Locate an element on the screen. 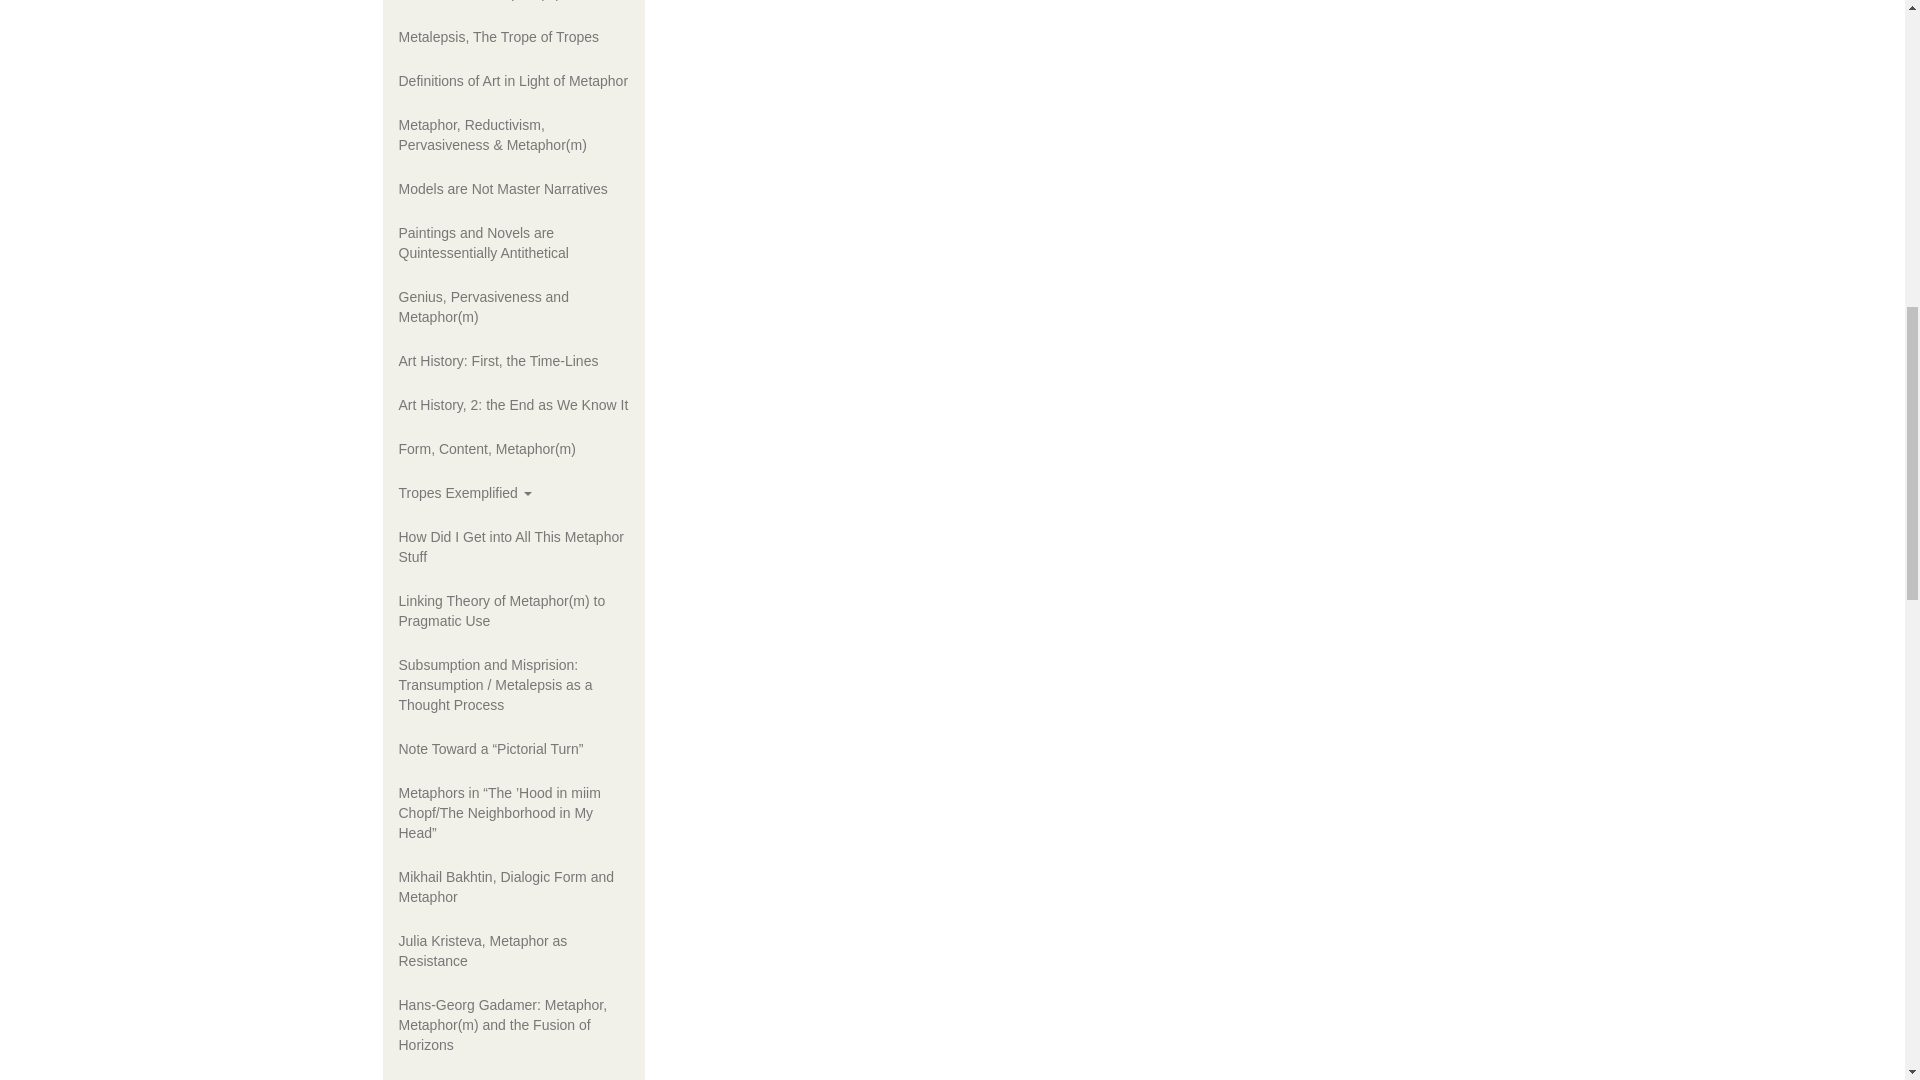 The height and width of the screenshot is (1080, 1920). Paintings and Novels are Quintessentially Antithetical is located at coordinates (514, 242).